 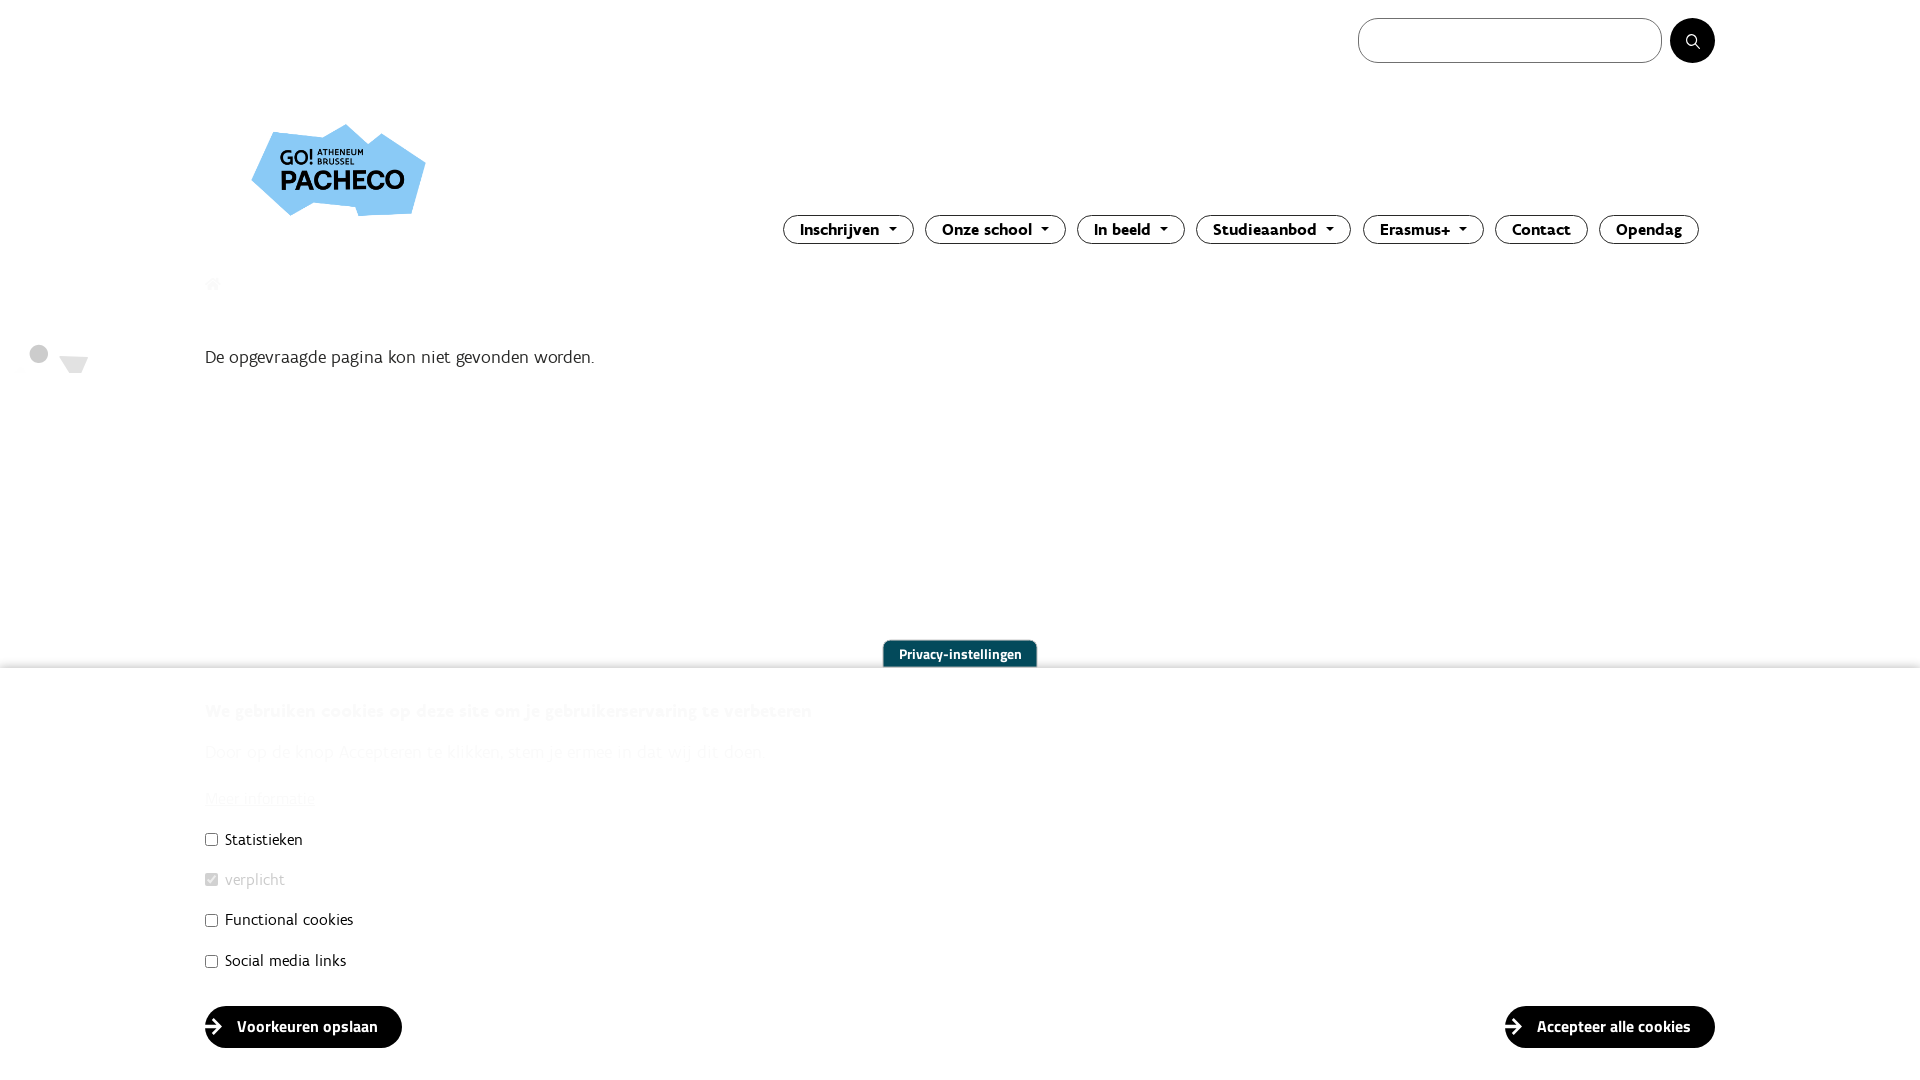 I want to click on Voorkeuren opslaan, so click(x=304, y=1027).